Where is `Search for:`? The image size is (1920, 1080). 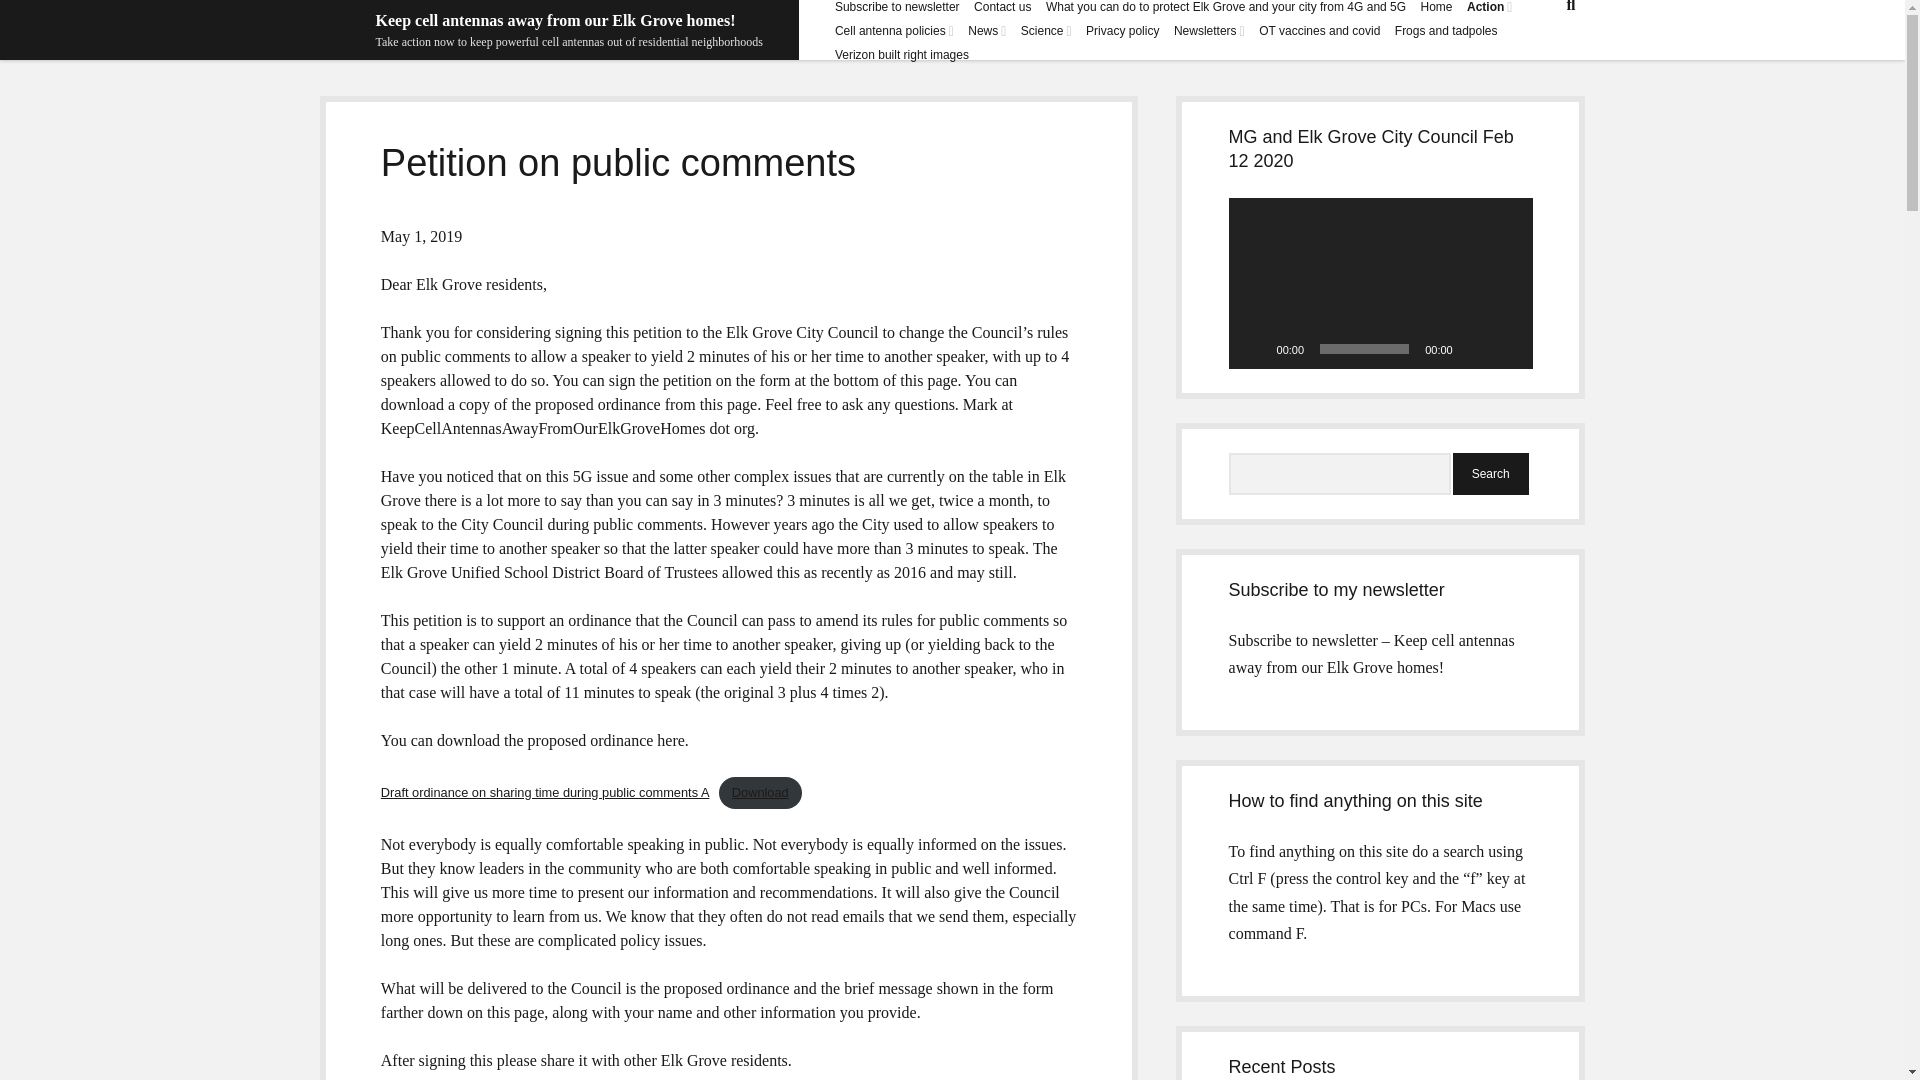 Search for: is located at coordinates (1340, 473).